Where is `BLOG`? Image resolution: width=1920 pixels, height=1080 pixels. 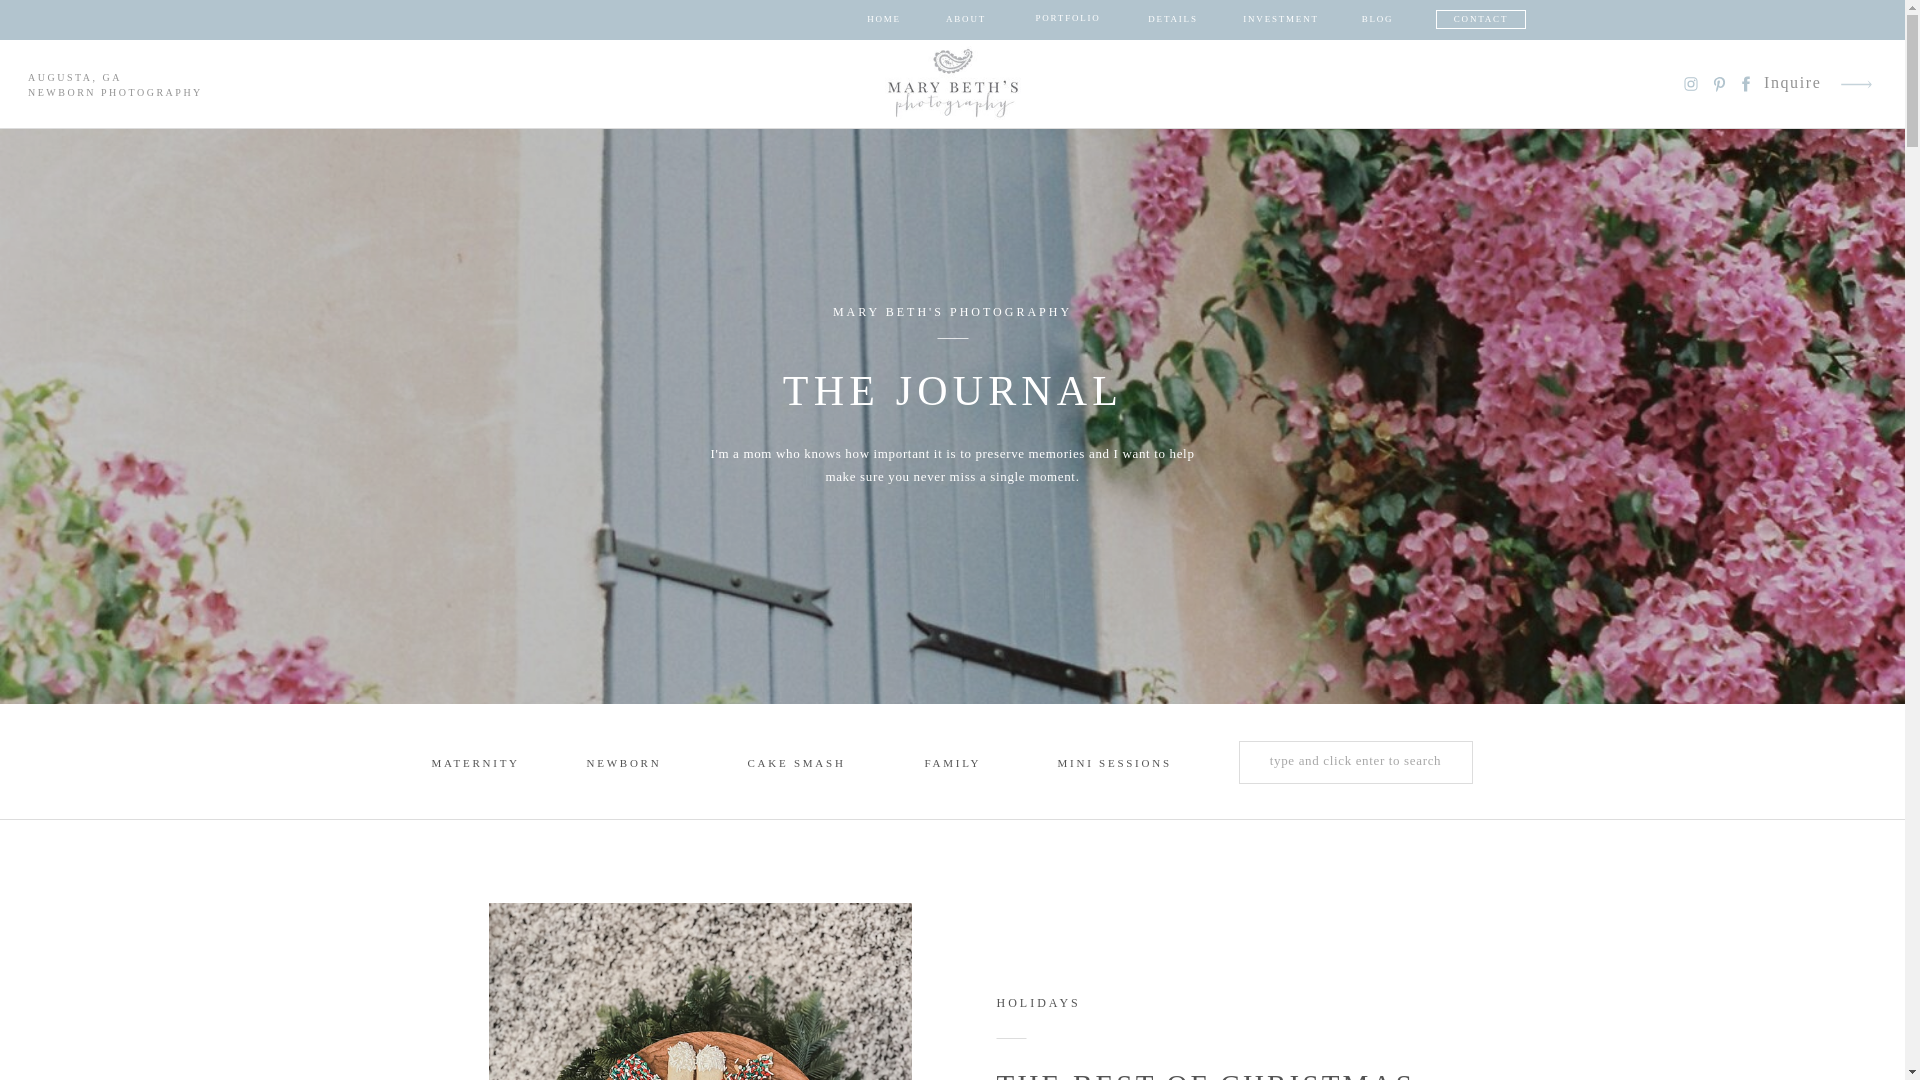 BLOG is located at coordinates (1377, 20).